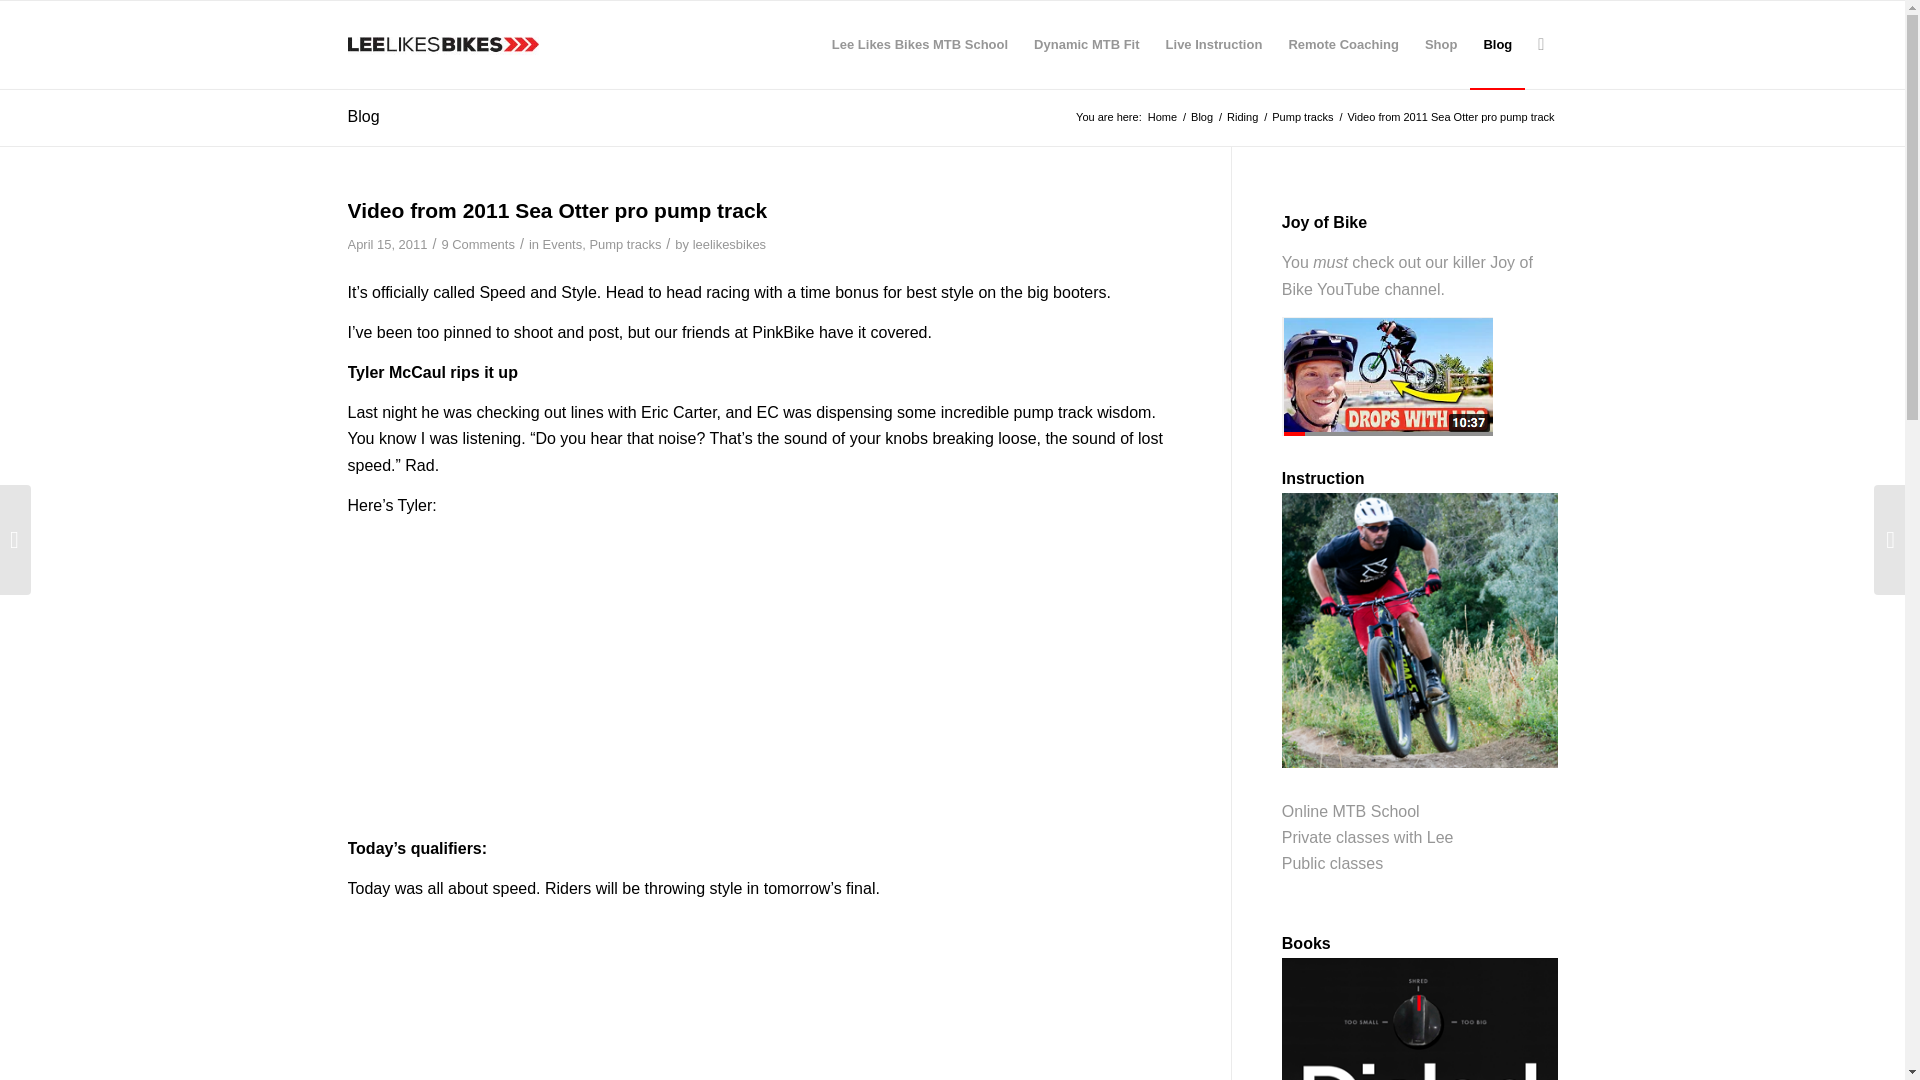 Image resolution: width=1920 pixels, height=1080 pixels. Describe the element at coordinates (1332, 863) in the screenshot. I see `Public classes` at that location.